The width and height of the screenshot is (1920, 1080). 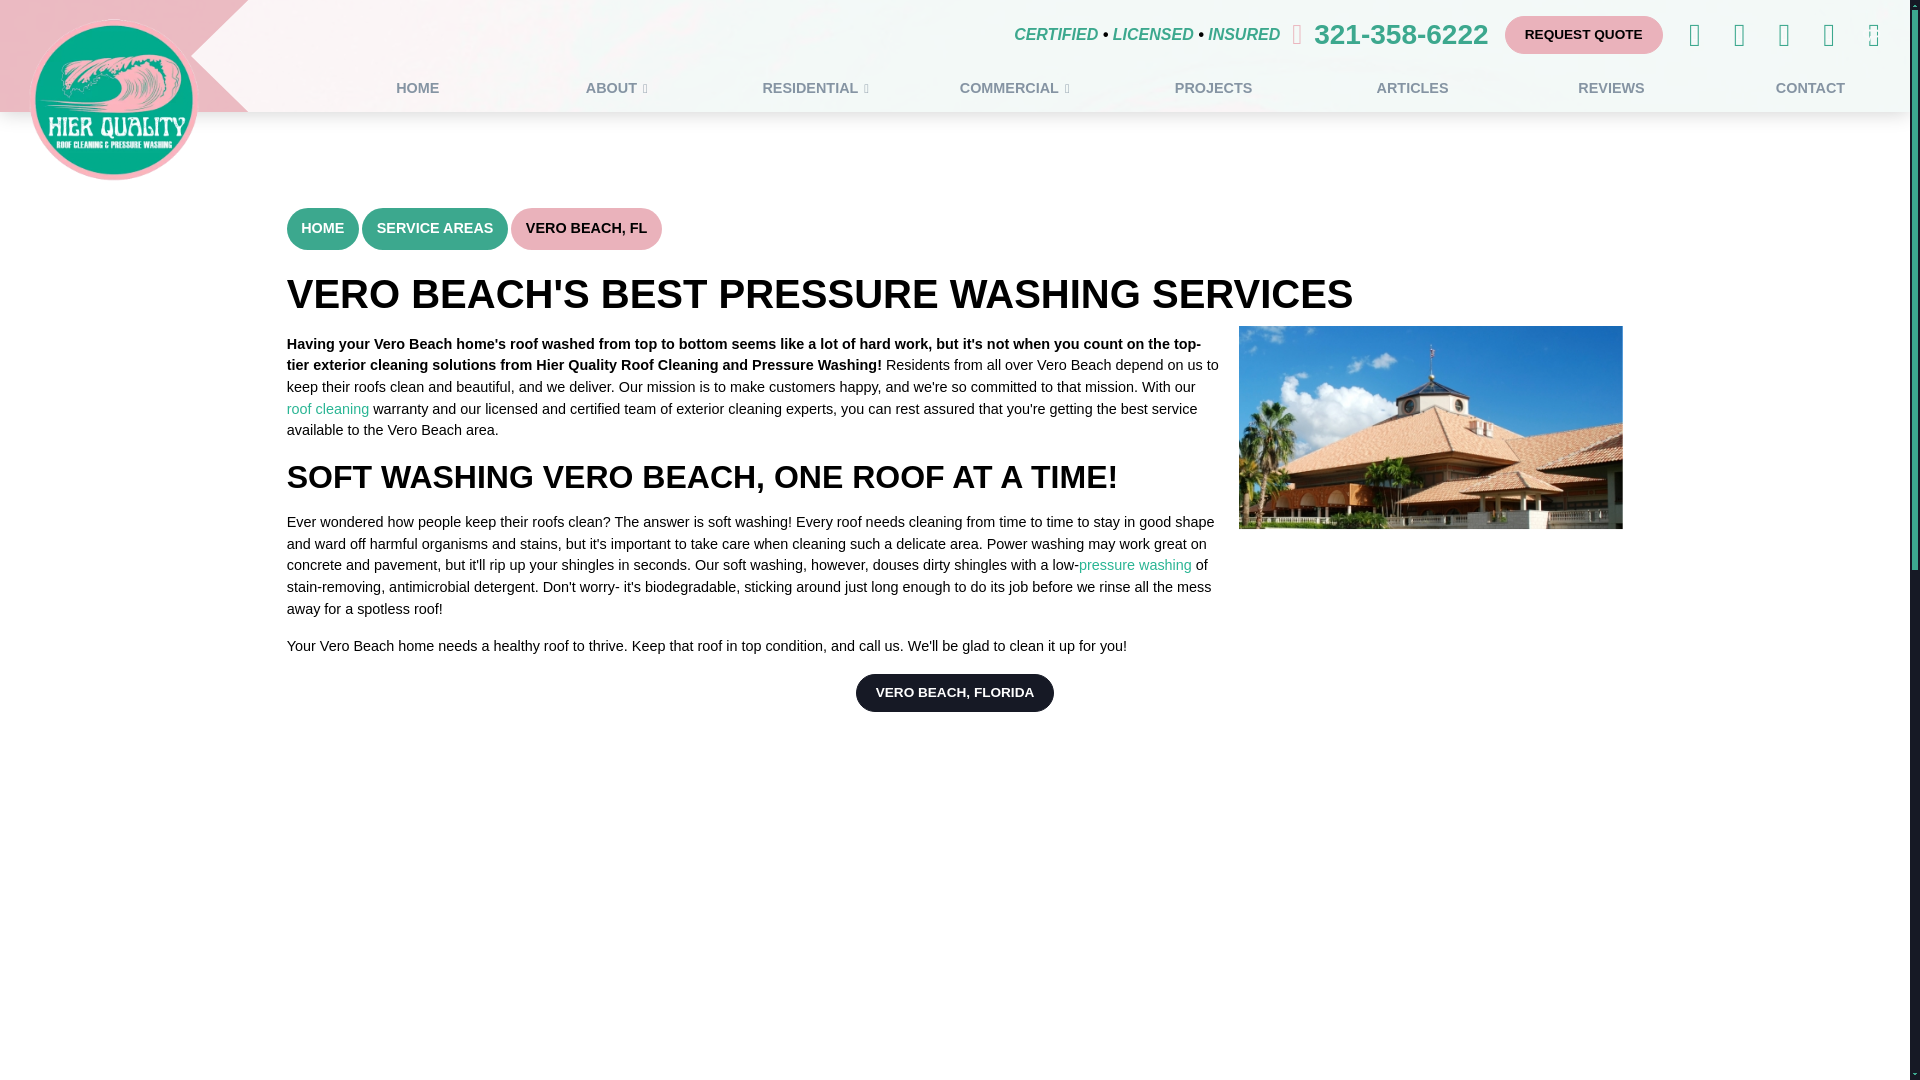 What do you see at coordinates (814, 88) in the screenshot?
I see `RESIDENTIAL` at bounding box center [814, 88].